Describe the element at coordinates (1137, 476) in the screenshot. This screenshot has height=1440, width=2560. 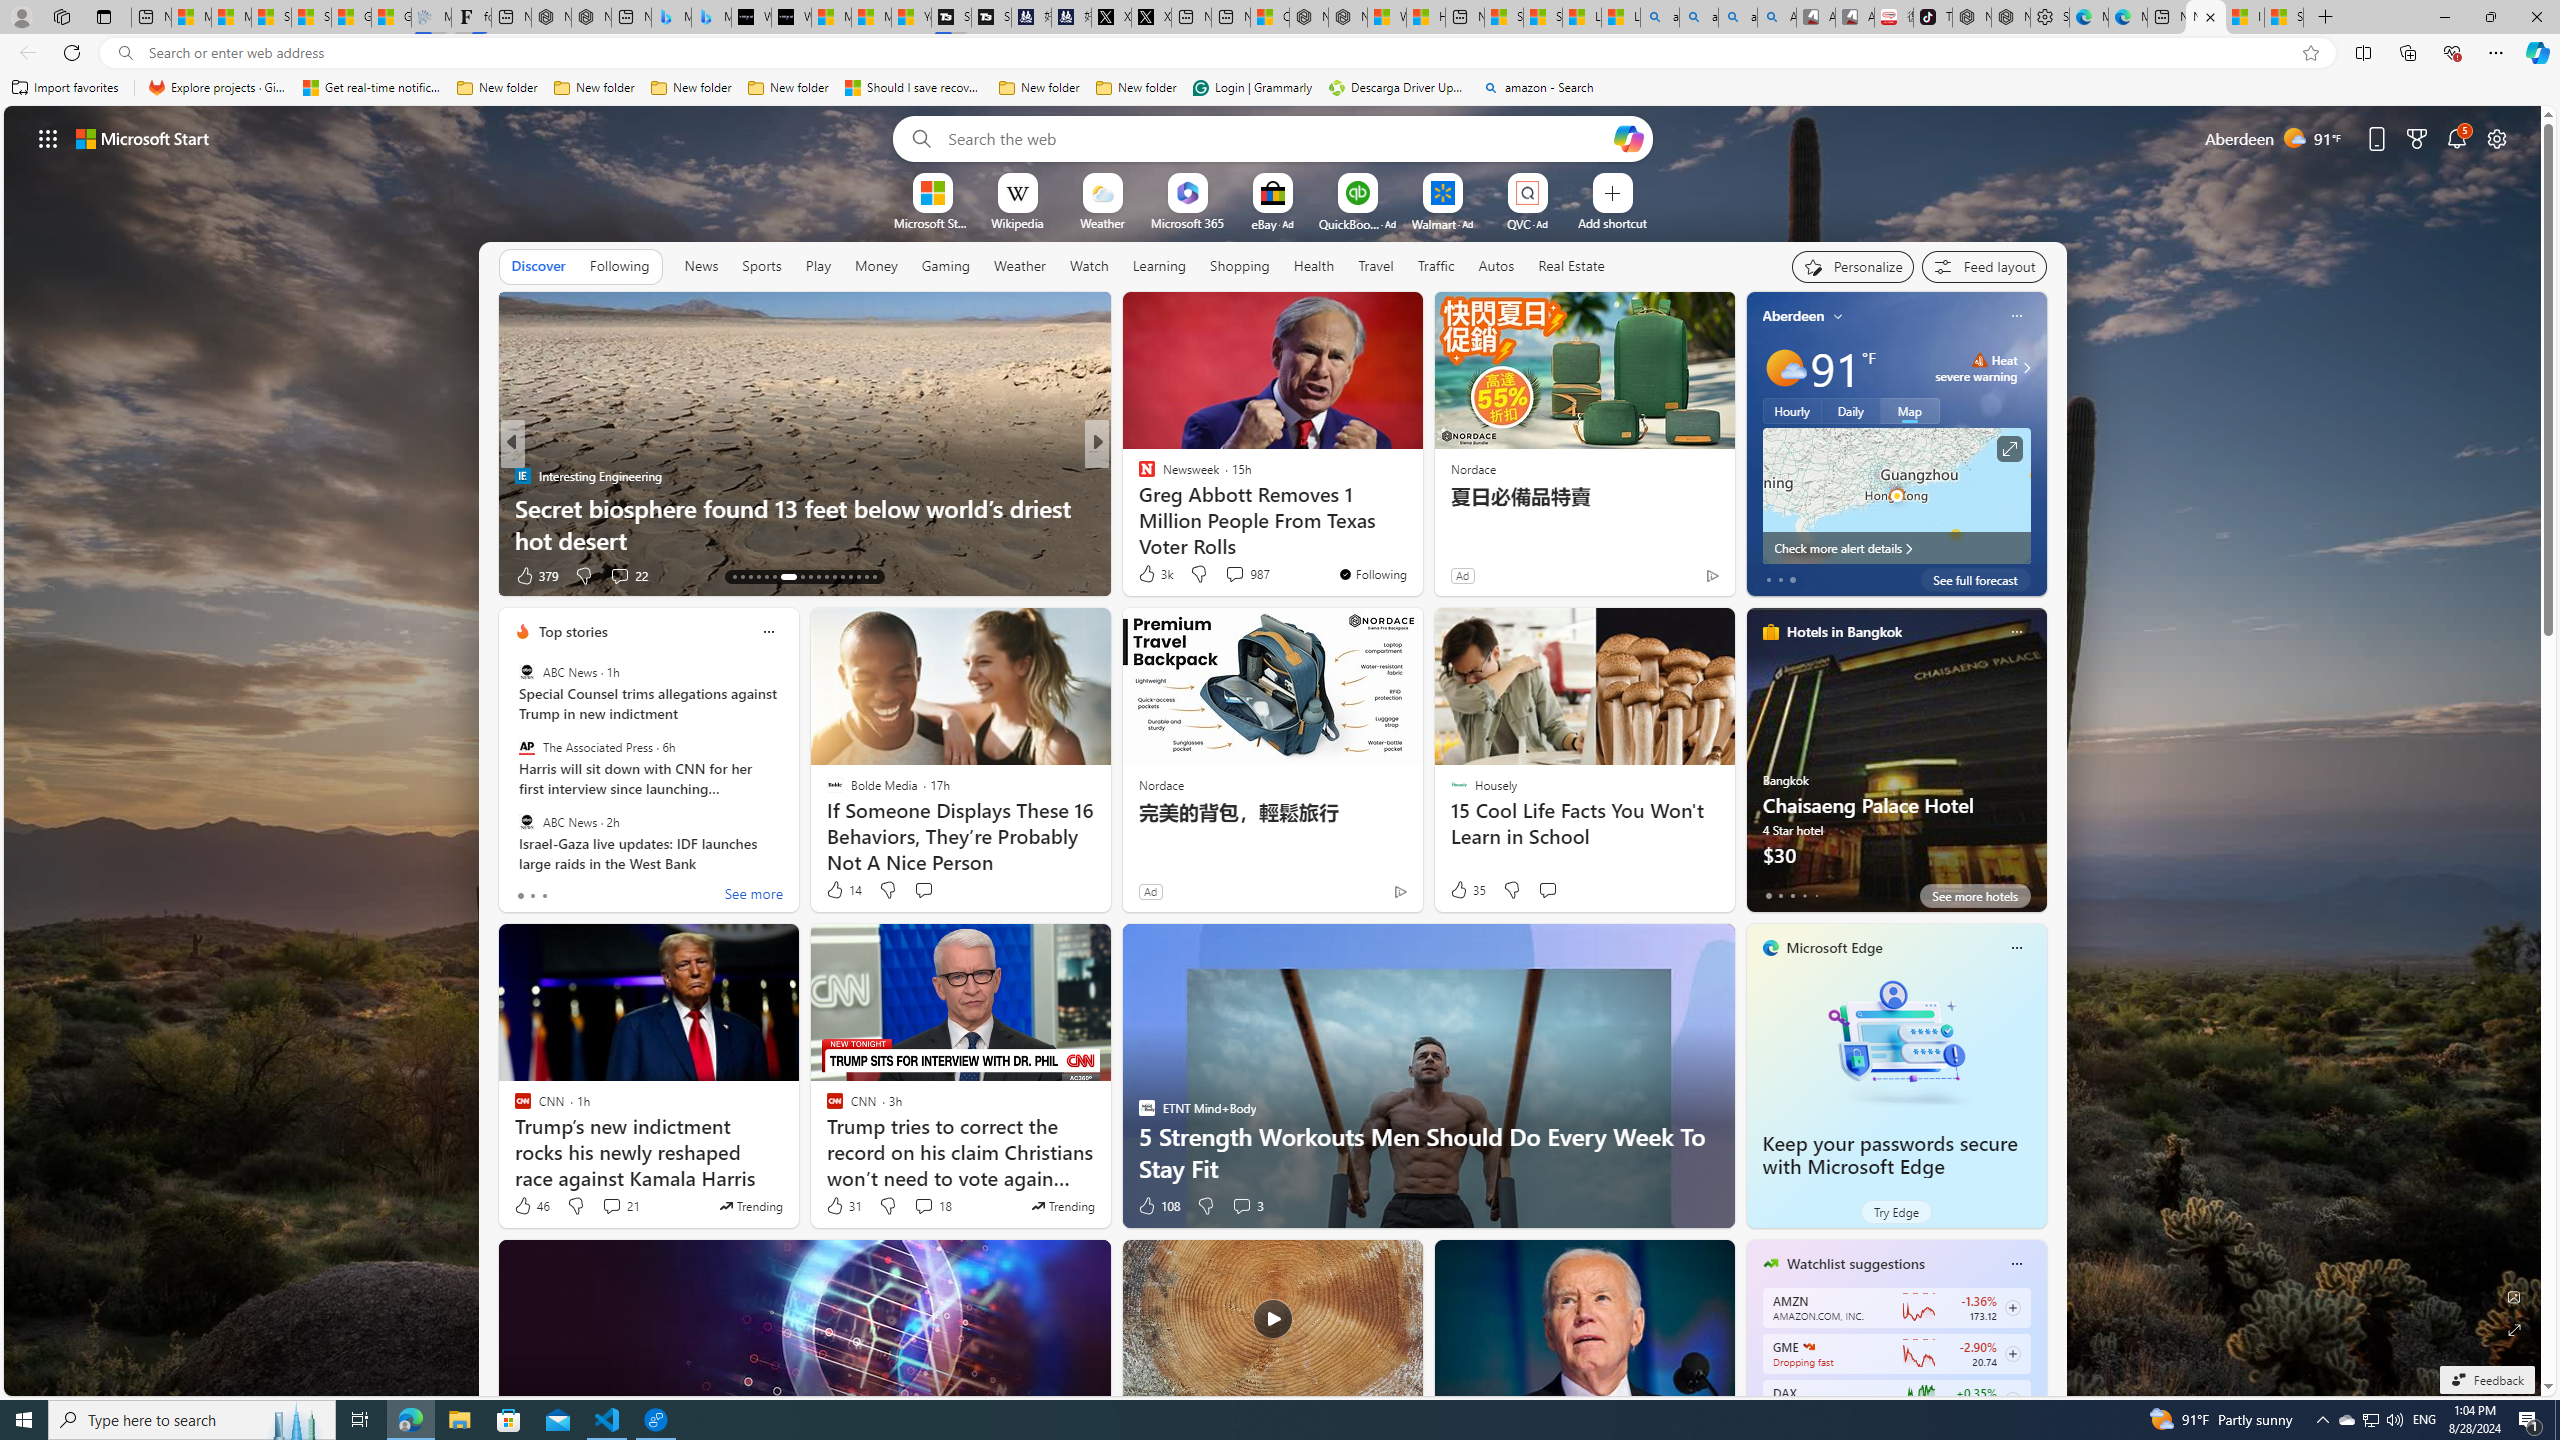
I see `PsychLove` at that location.